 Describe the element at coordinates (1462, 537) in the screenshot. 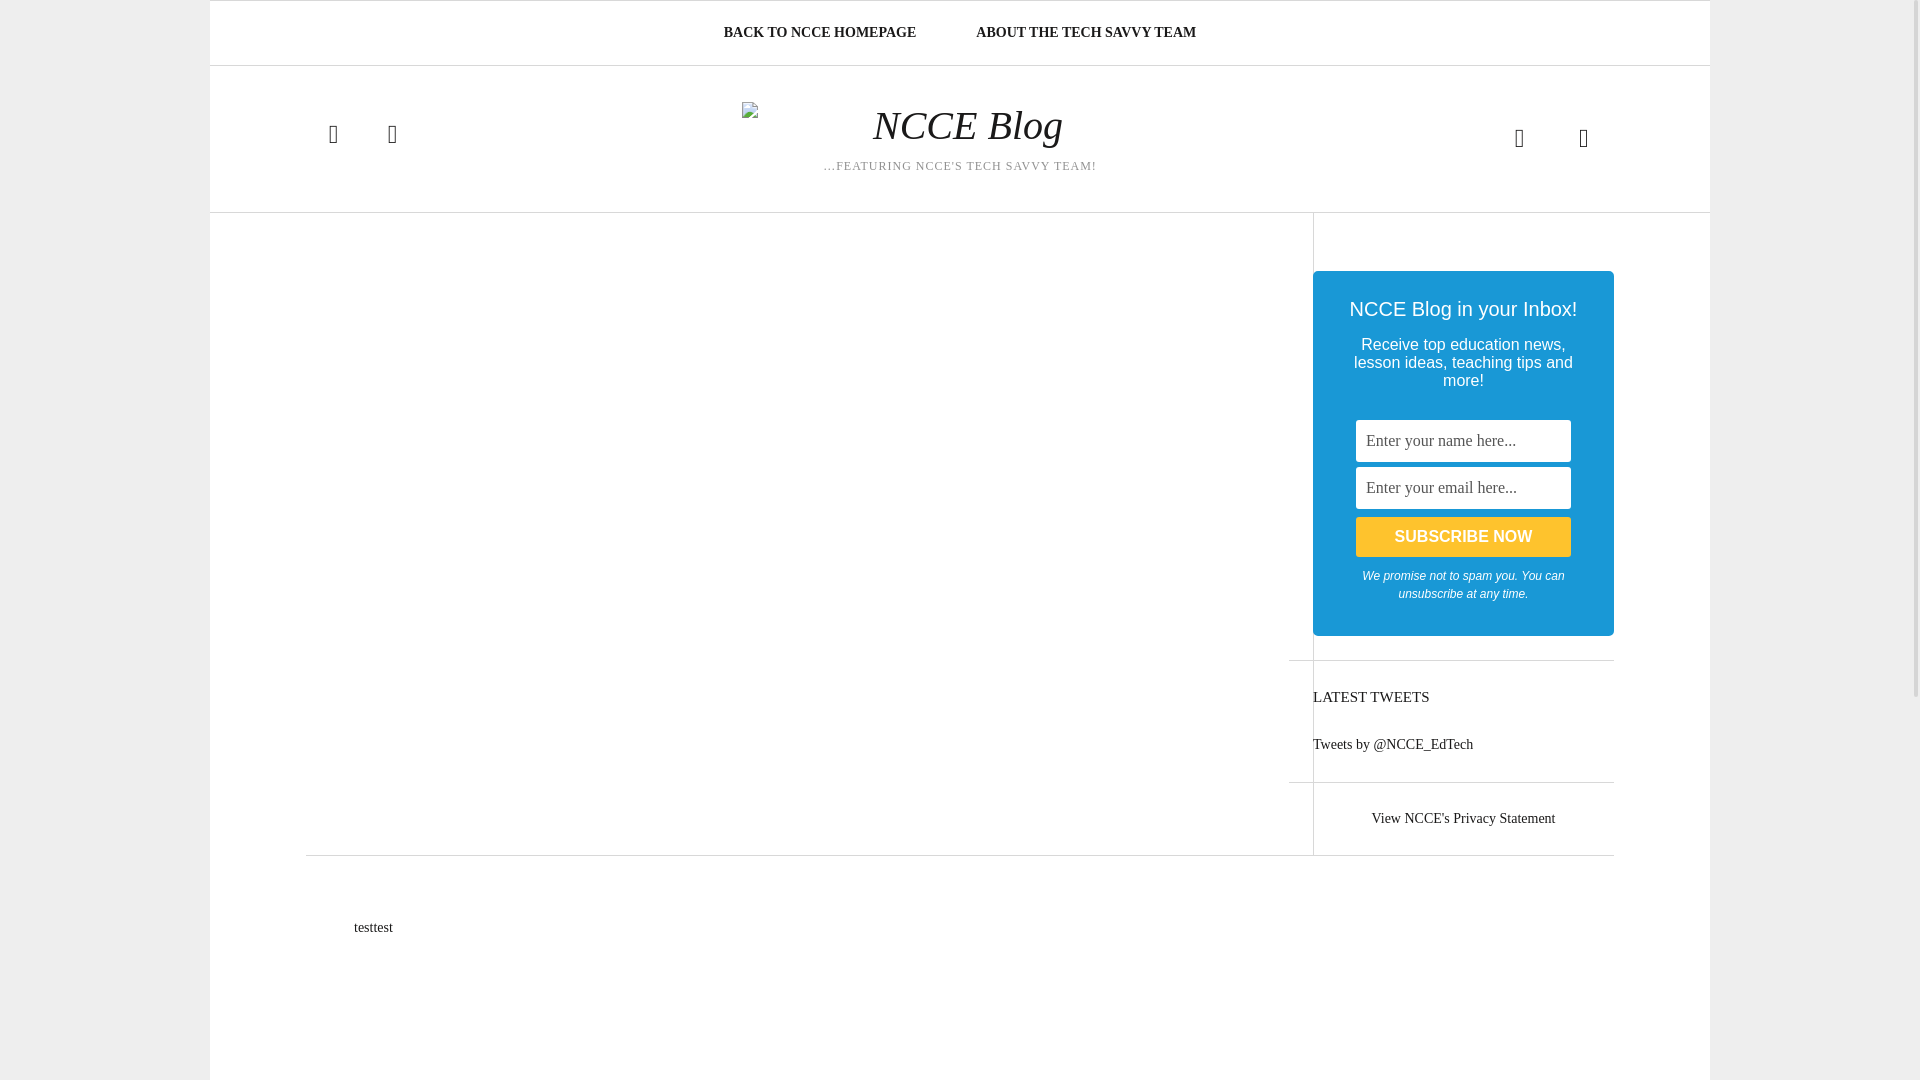

I see `Subscribe Now` at that location.